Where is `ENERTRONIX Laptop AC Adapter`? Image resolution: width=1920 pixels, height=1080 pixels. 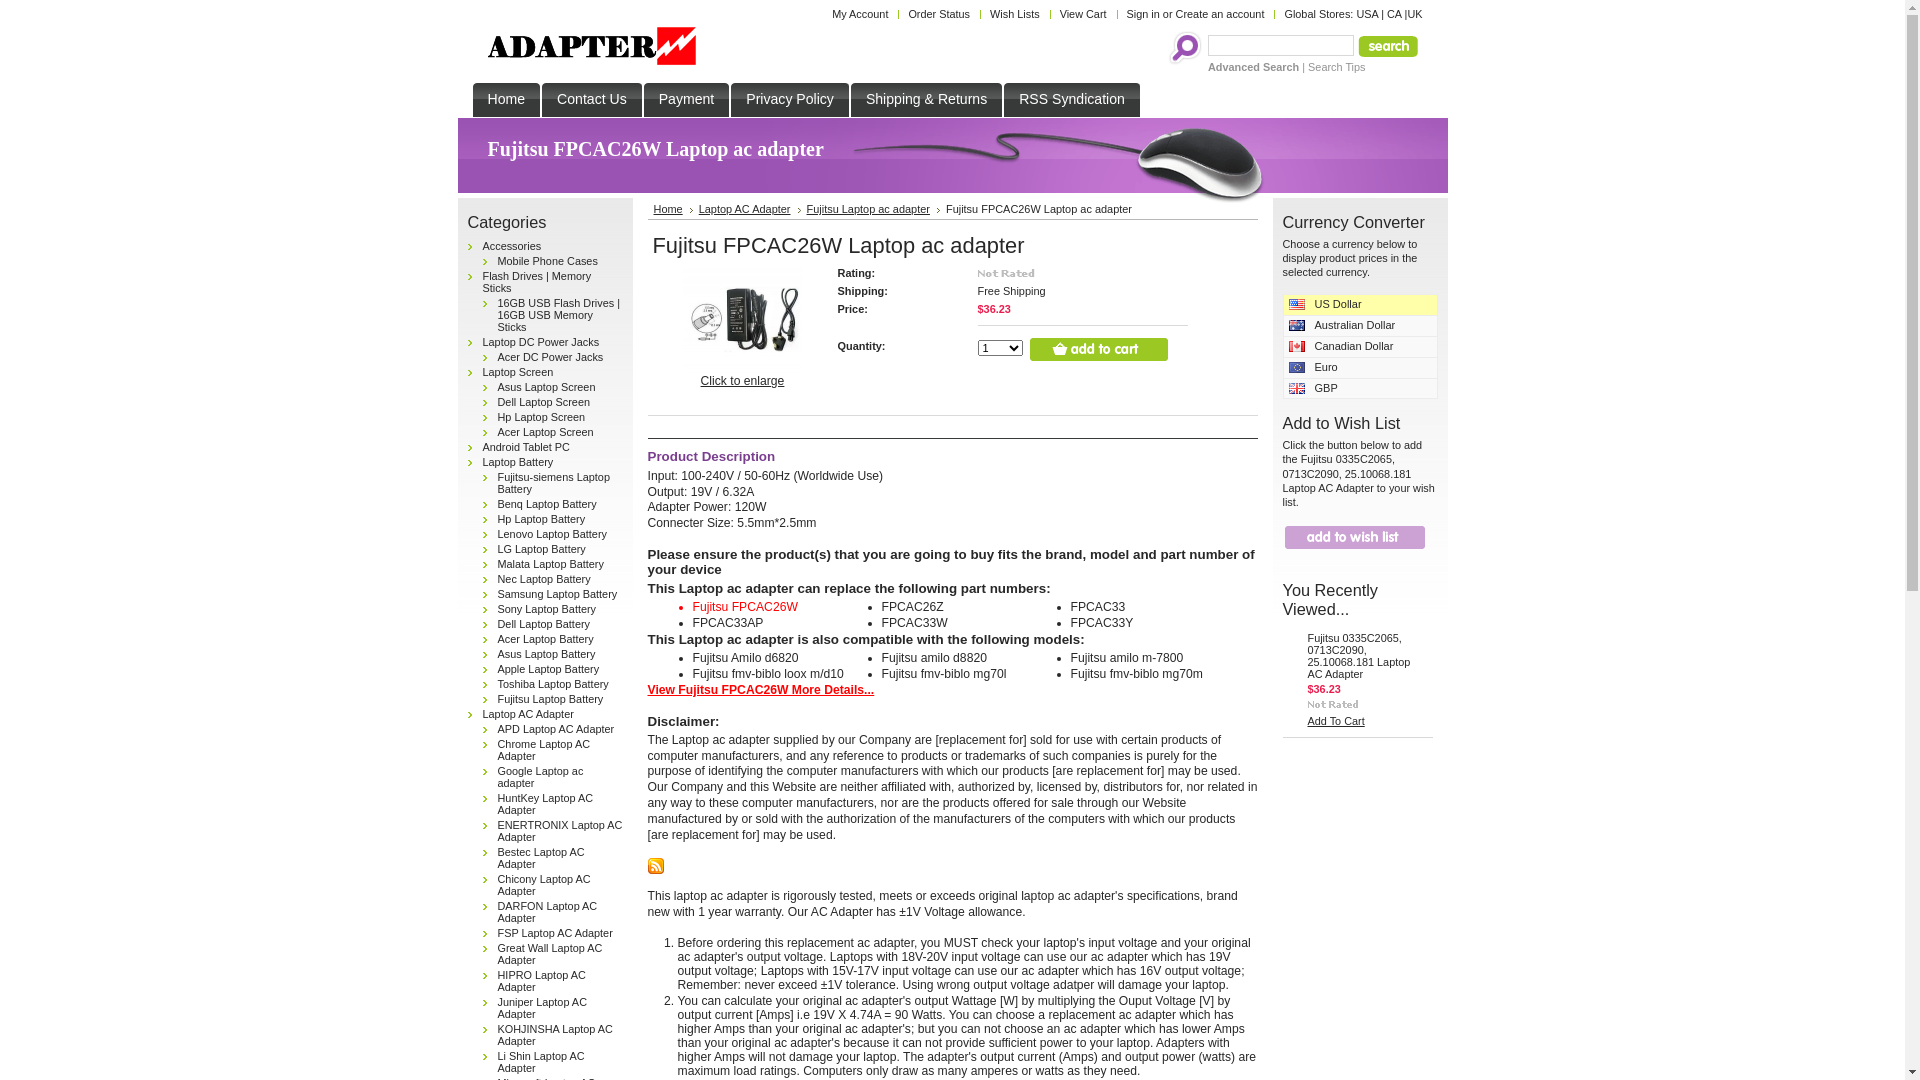
ENERTRONIX Laptop AC Adapter is located at coordinates (560, 831).